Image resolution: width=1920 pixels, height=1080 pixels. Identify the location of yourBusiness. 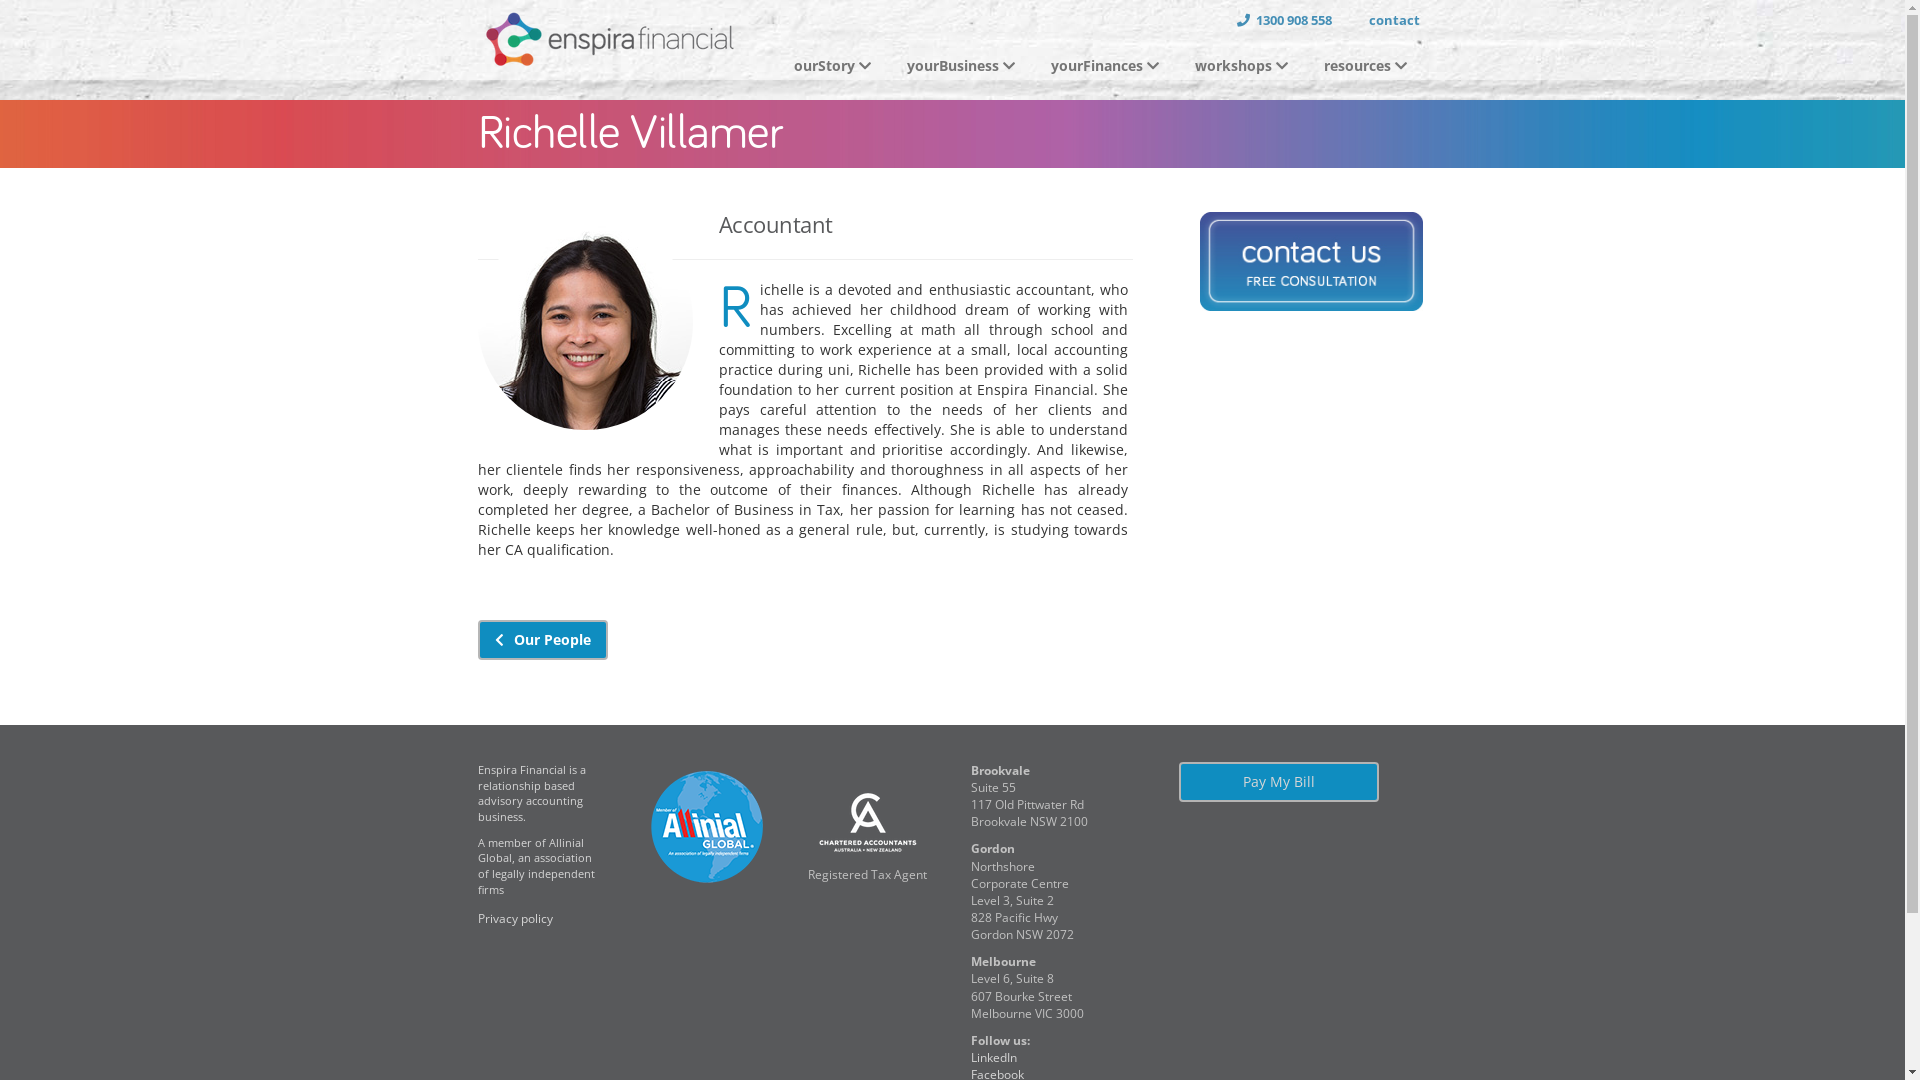
(963, 66).